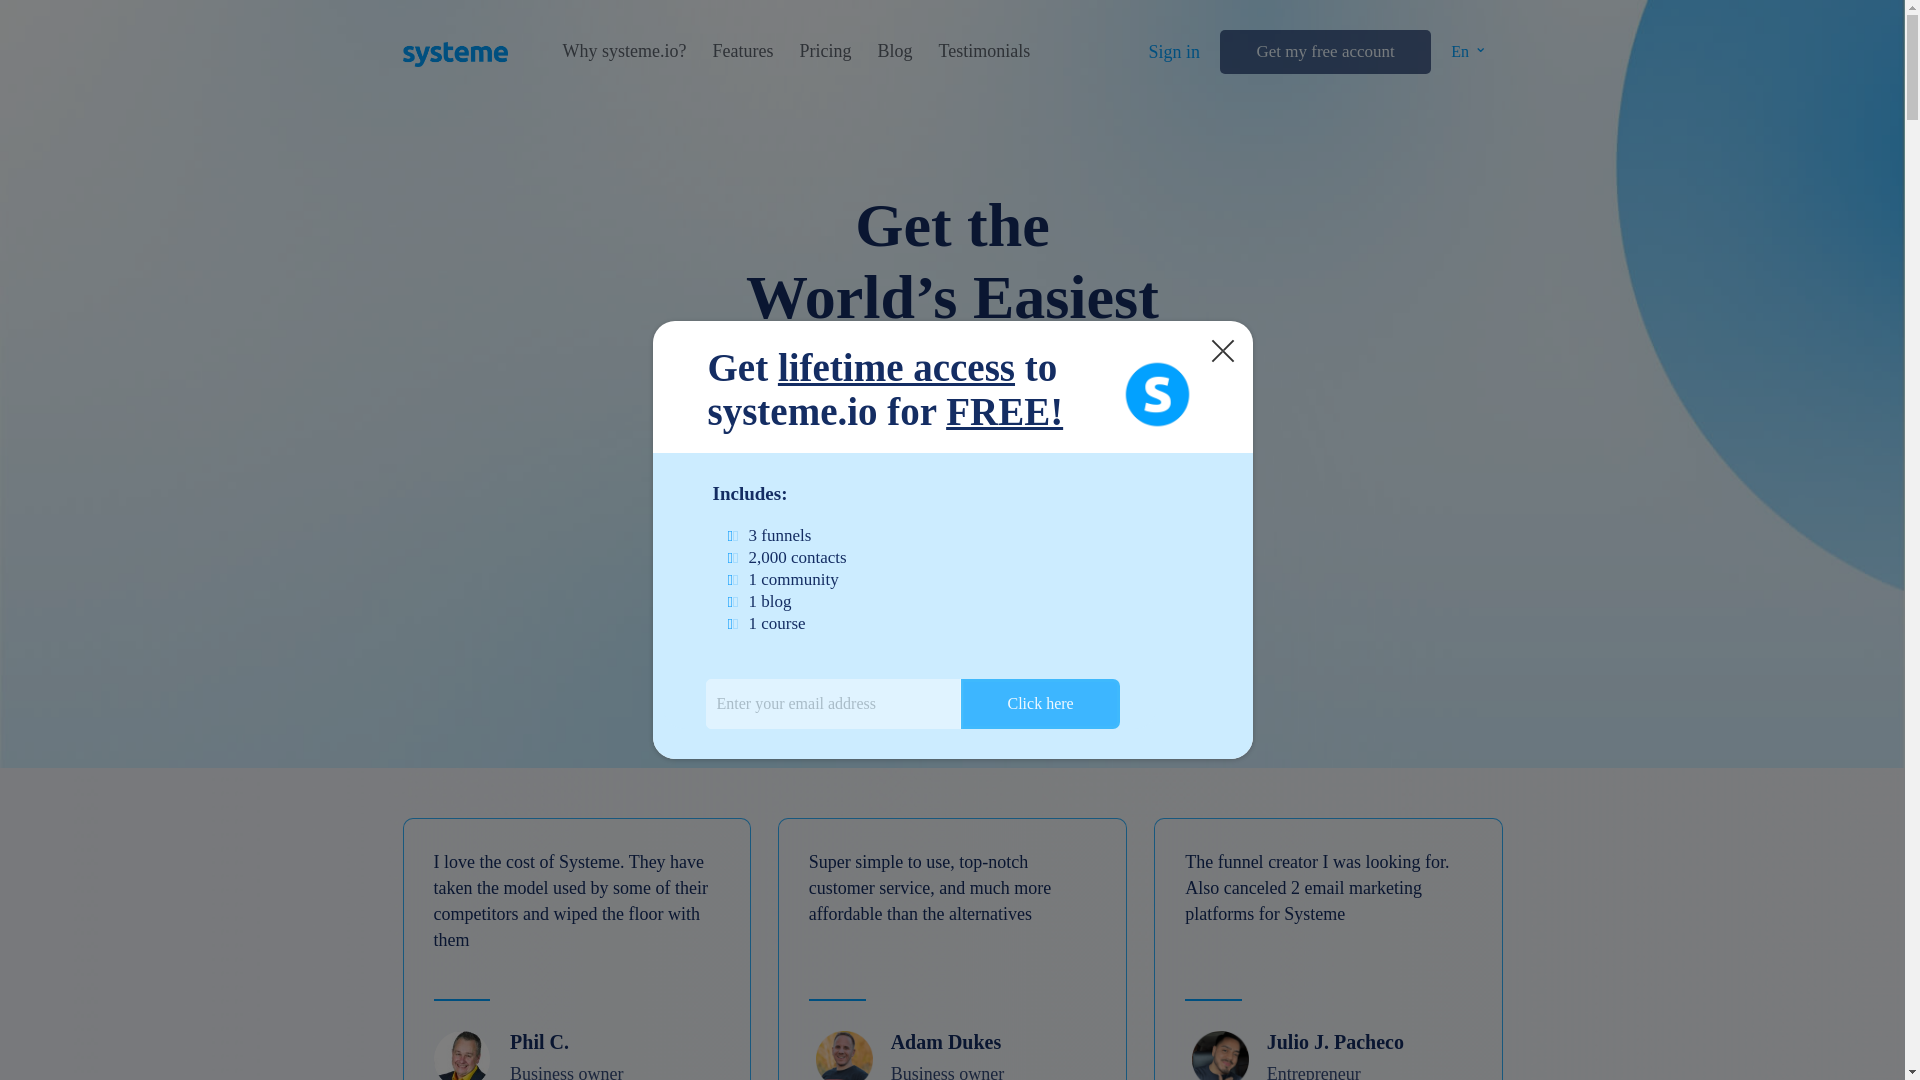 The image size is (1920, 1080). What do you see at coordinates (1174, 52) in the screenshot?
I see `Sign in` at bounding box center [1174, 52].